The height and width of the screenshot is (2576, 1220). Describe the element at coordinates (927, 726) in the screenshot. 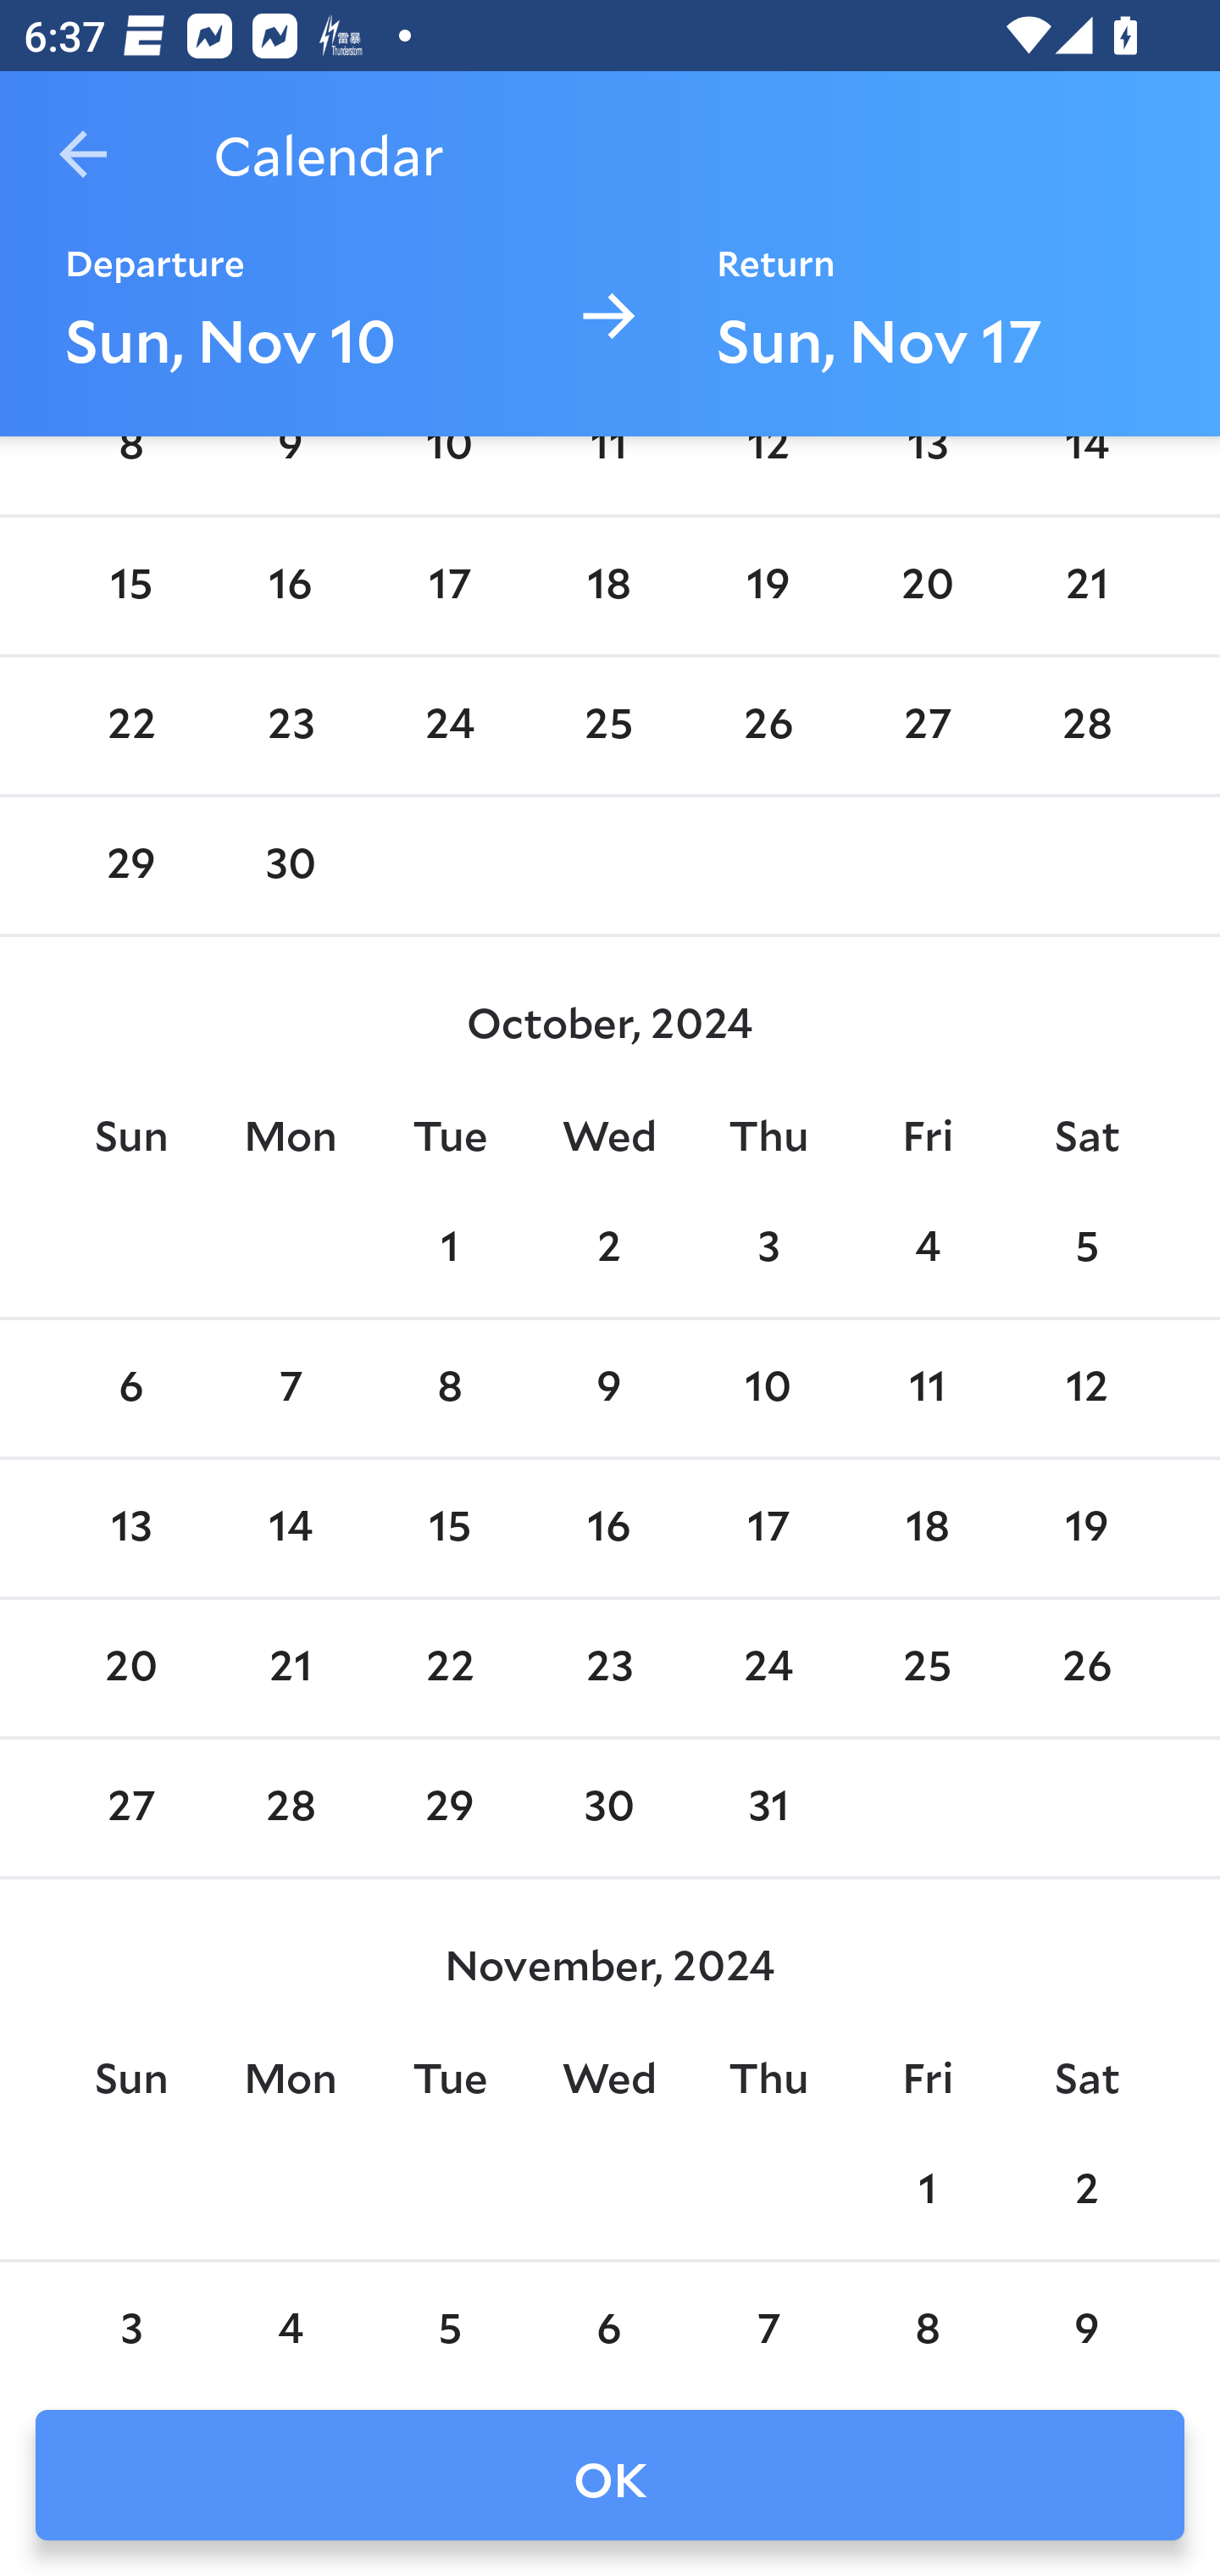

I see `27` at that location.